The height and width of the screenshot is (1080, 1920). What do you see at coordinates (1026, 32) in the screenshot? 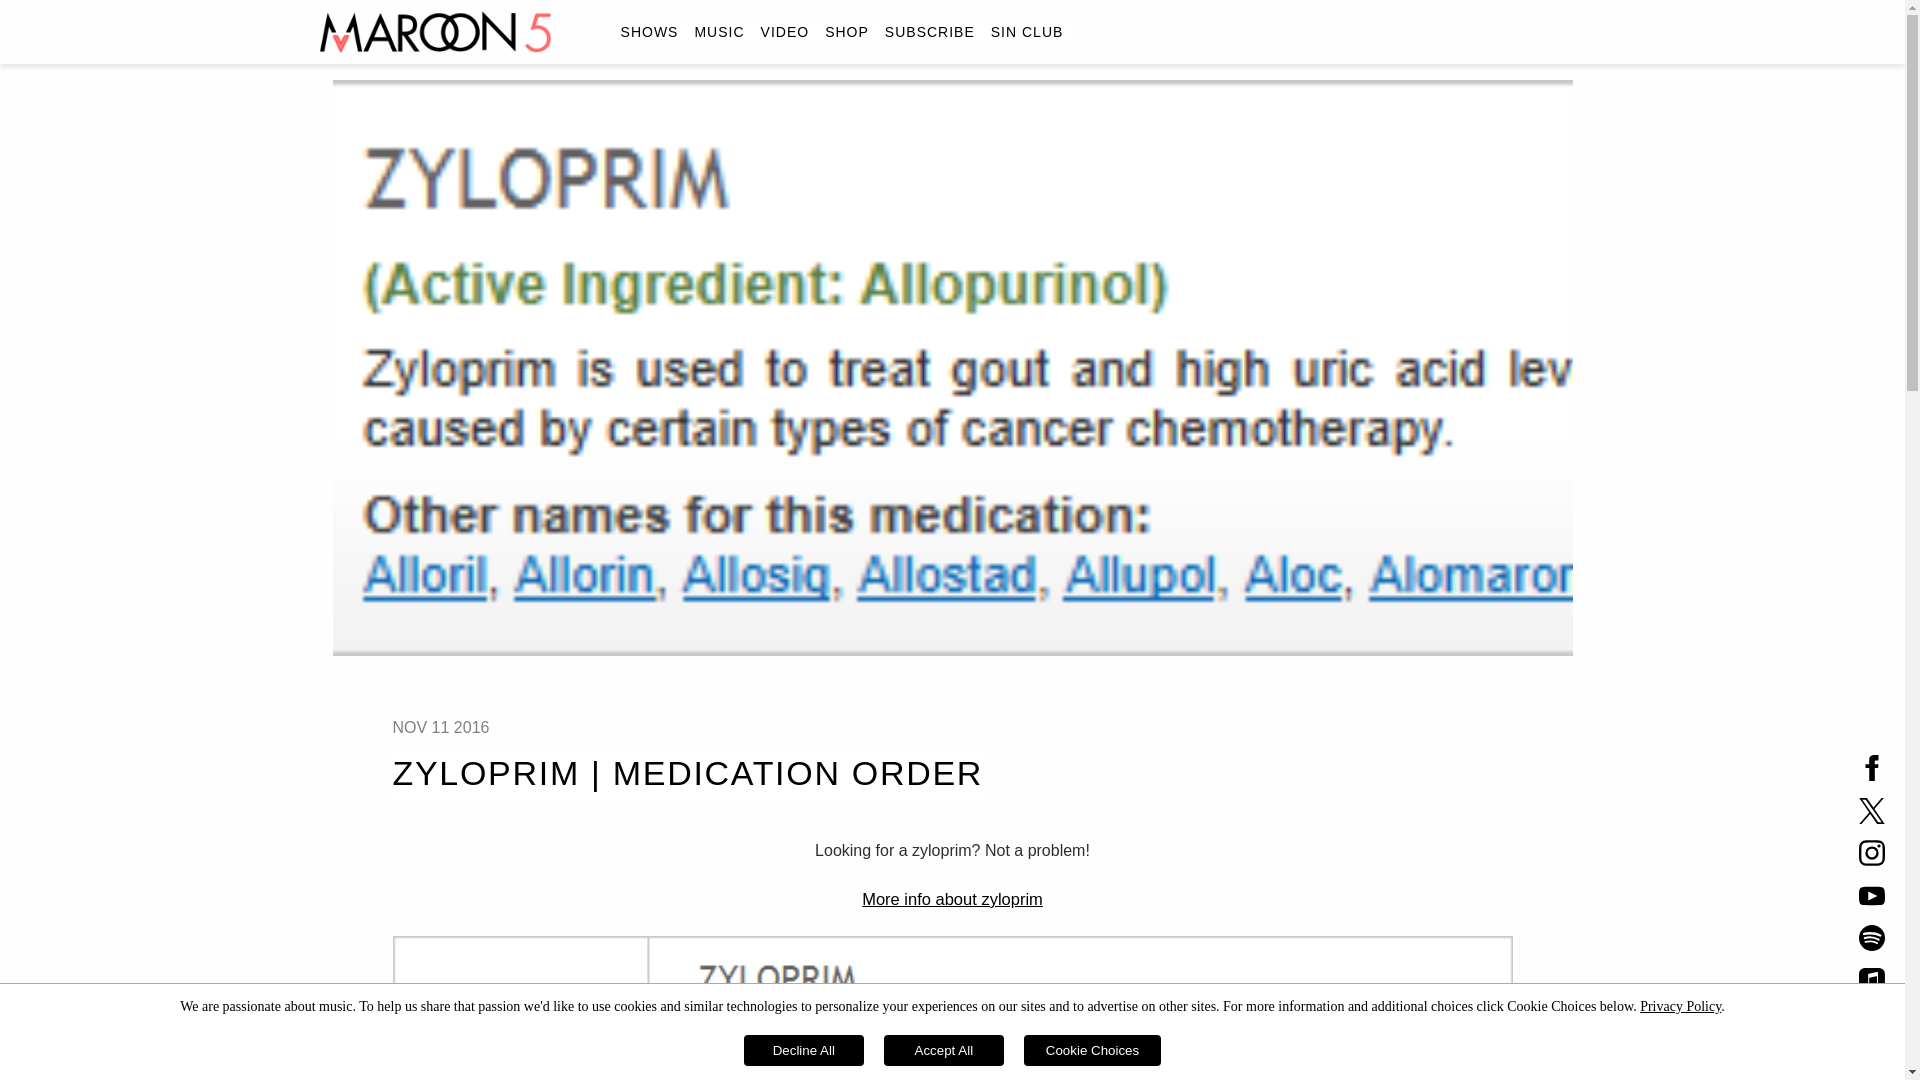
I see `SIN CLUB` at bounding box center [1026, 32].